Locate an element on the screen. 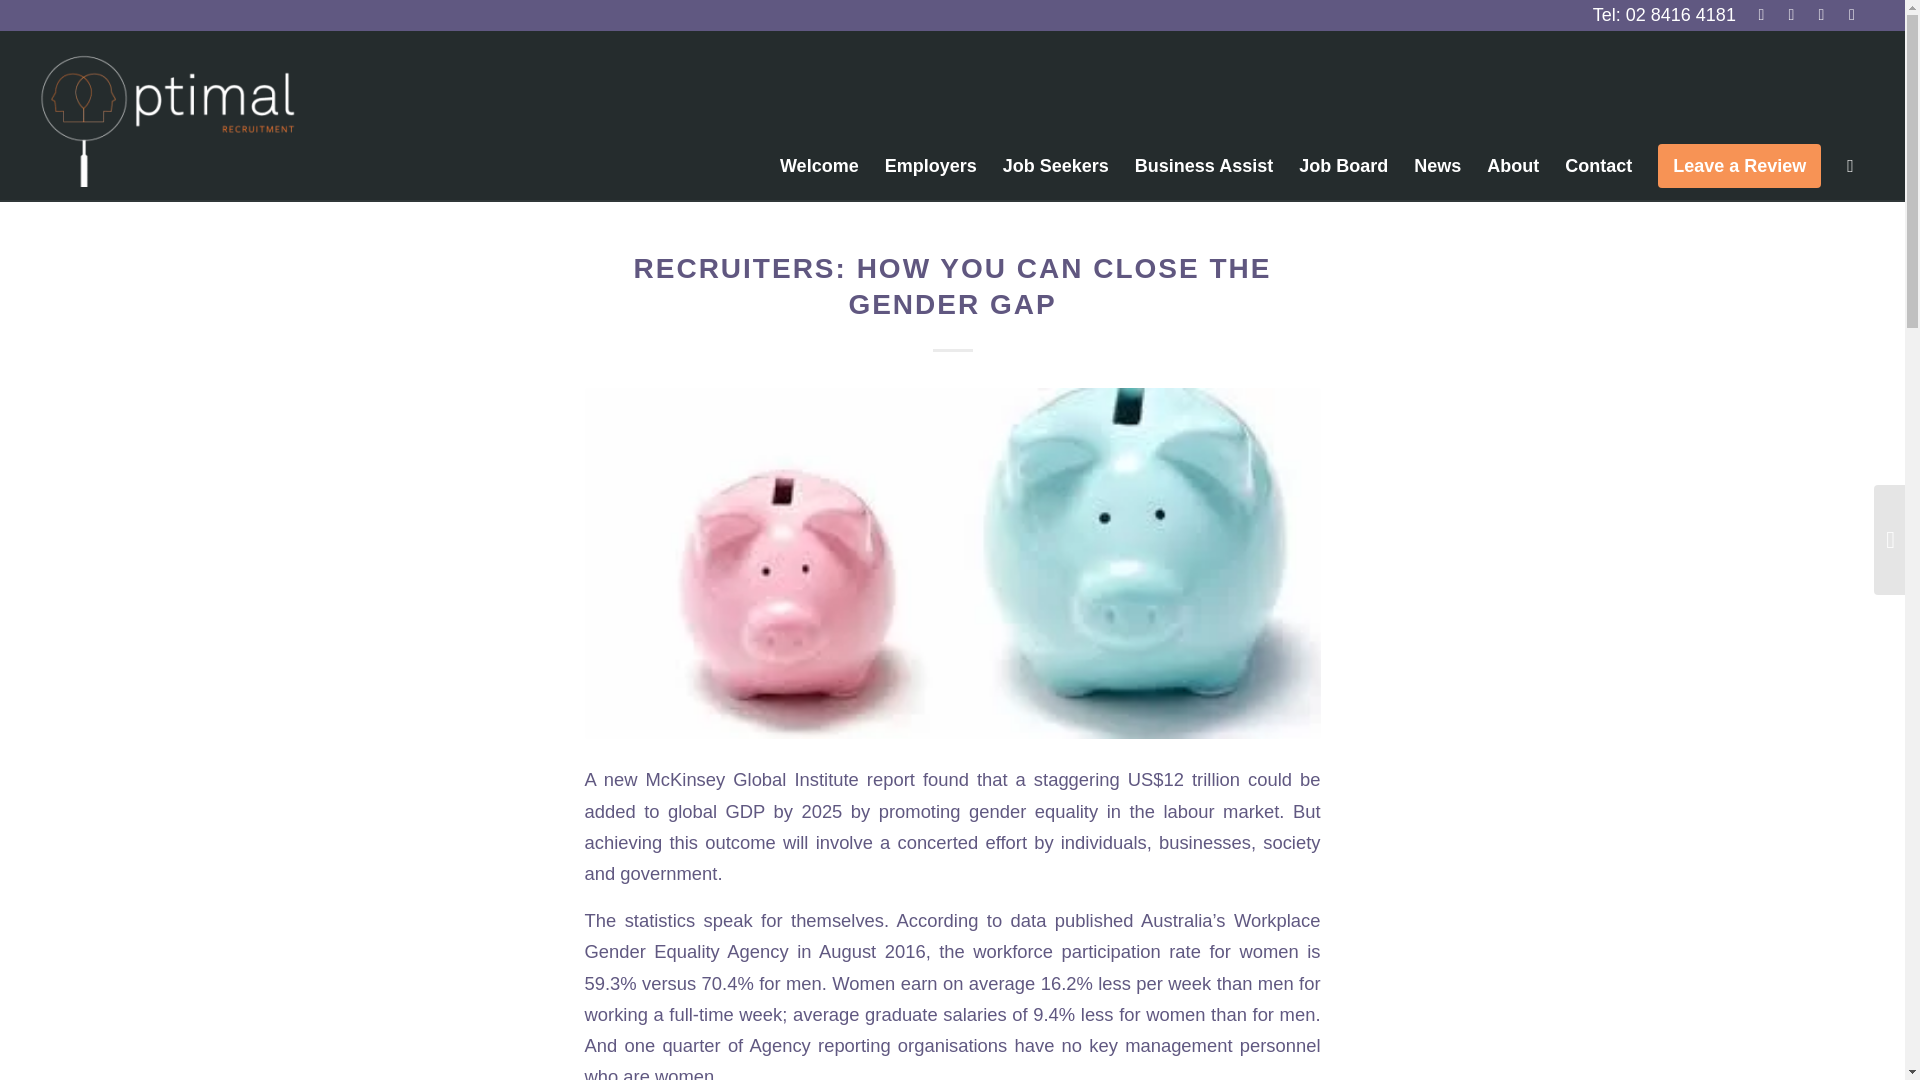 This screenshot has width=1920, height=1080. Business Assist is located at coordinates (1204, 166).